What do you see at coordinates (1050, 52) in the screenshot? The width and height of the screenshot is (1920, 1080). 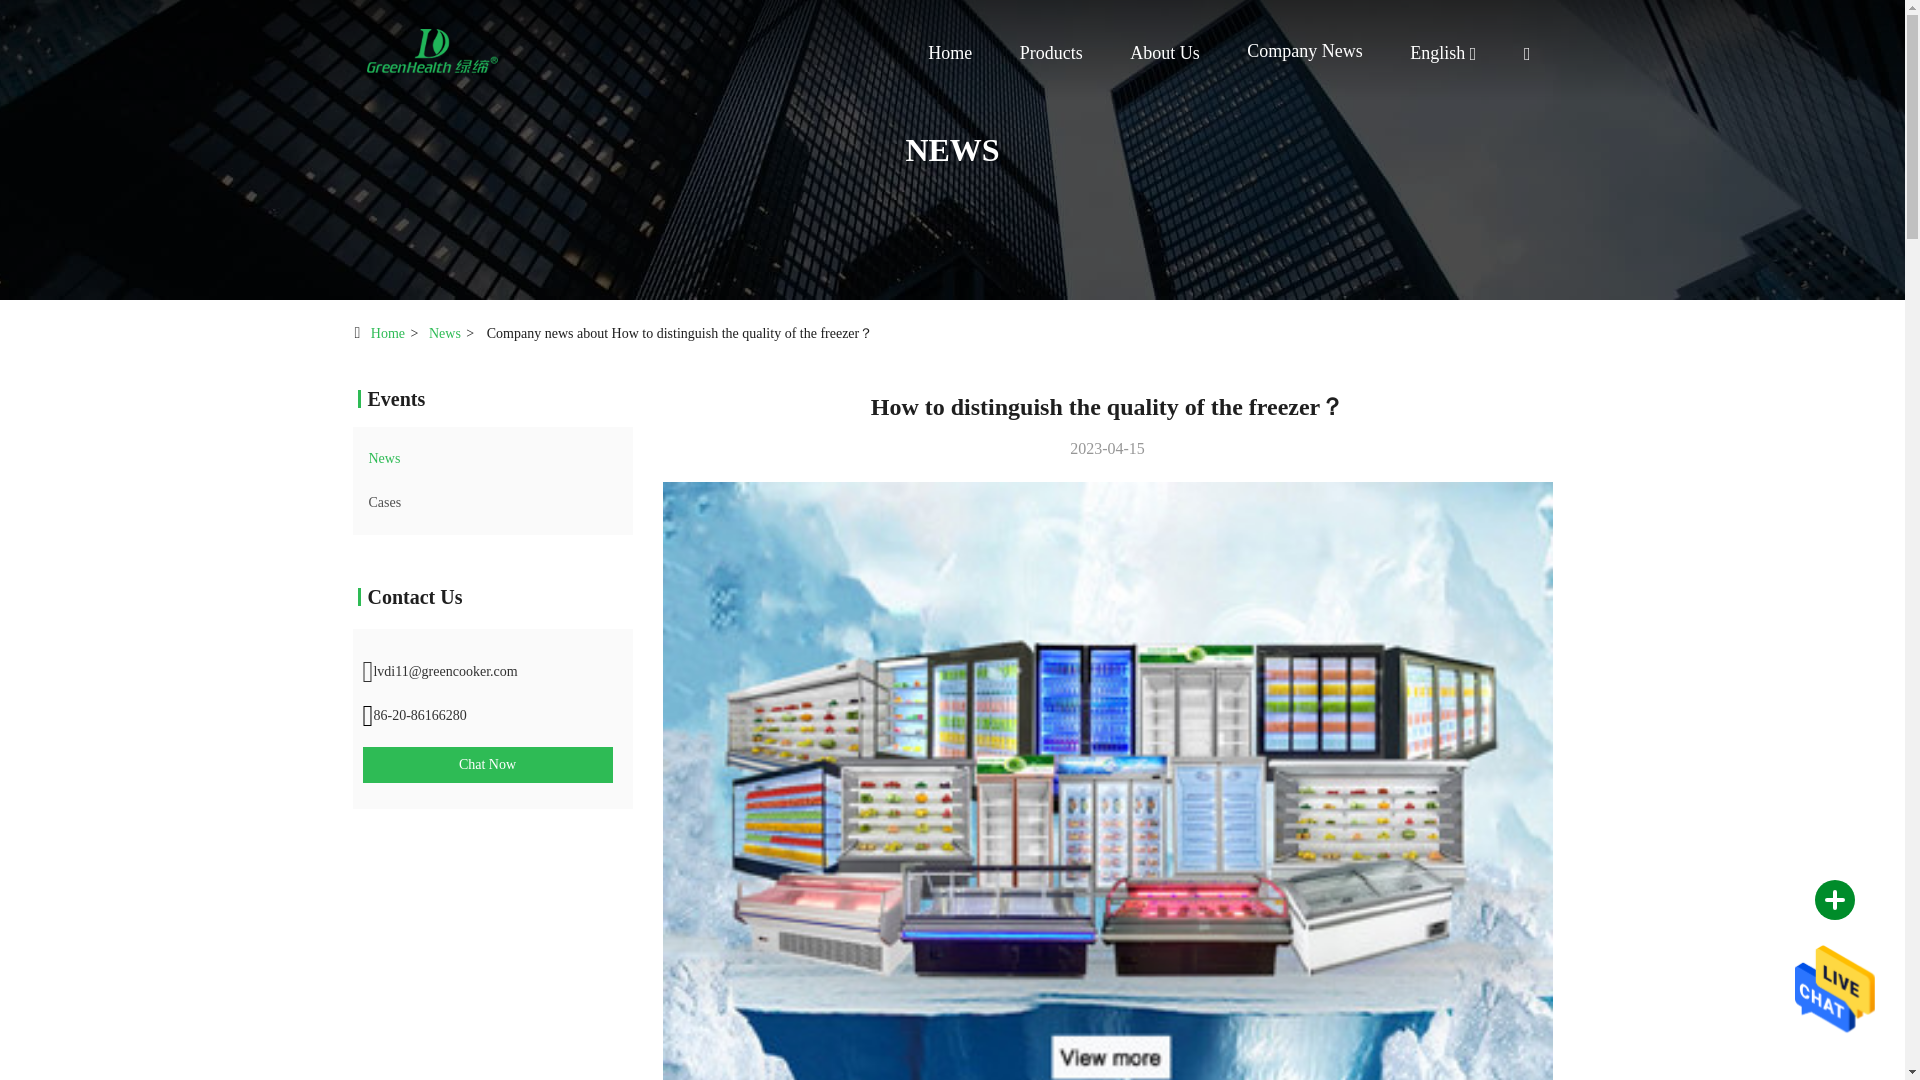 I see `Products` at bounding box center [1050, 52].